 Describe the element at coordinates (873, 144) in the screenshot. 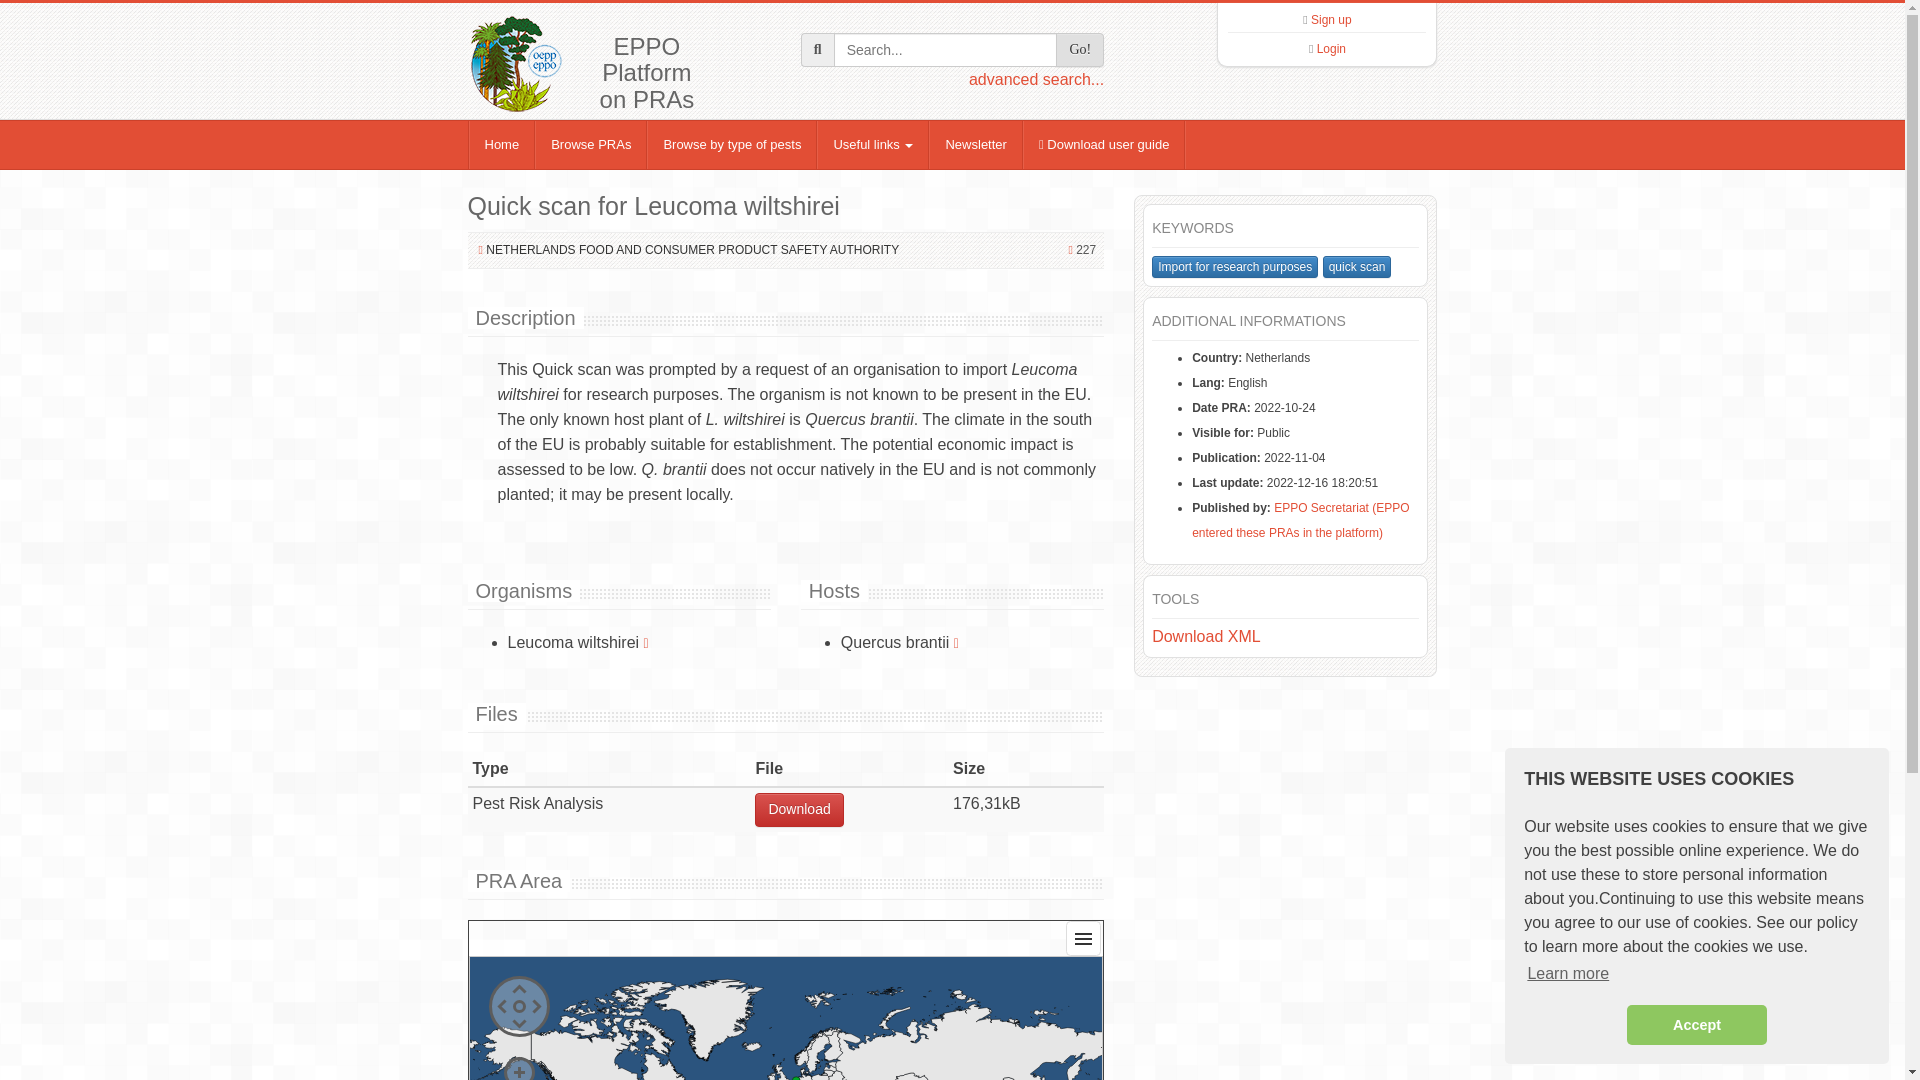

I see `Useful links` at that location.